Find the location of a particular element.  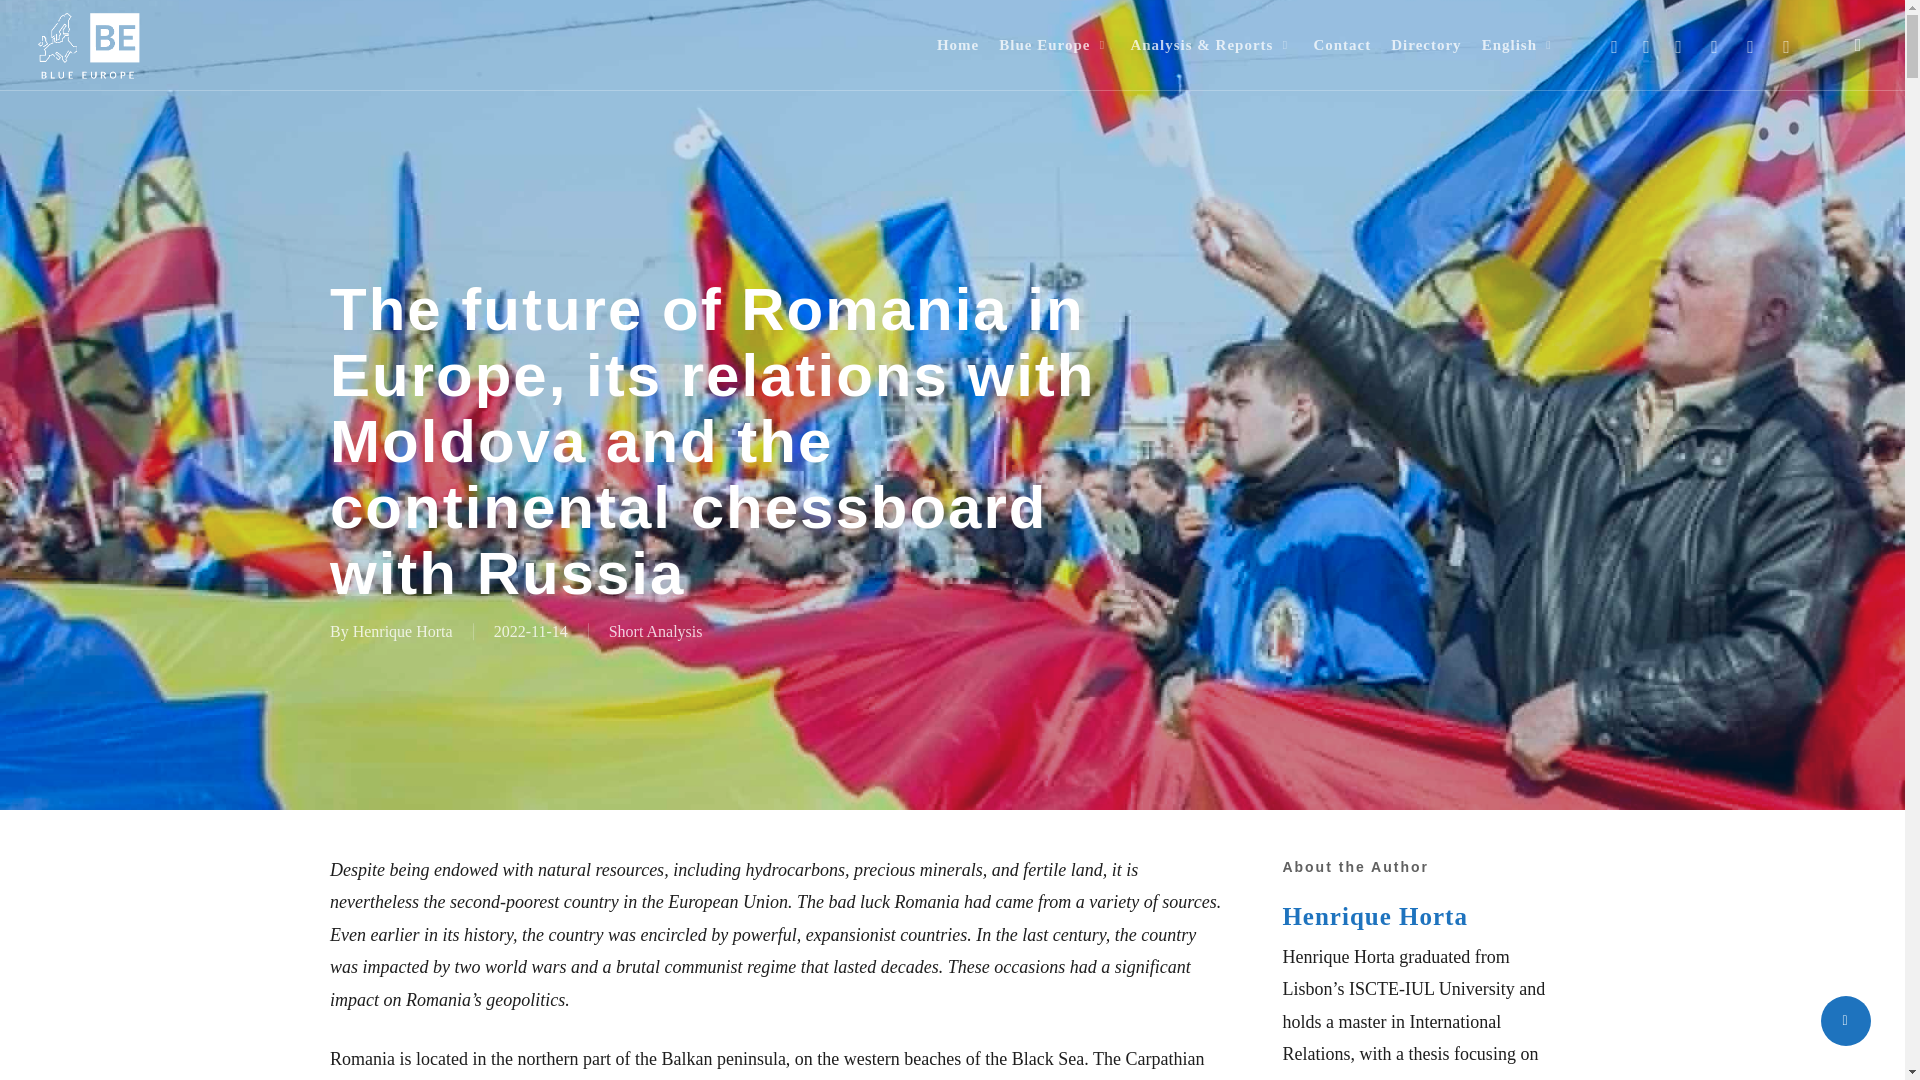

Henrique Horta is located at coordinates (403, 632).